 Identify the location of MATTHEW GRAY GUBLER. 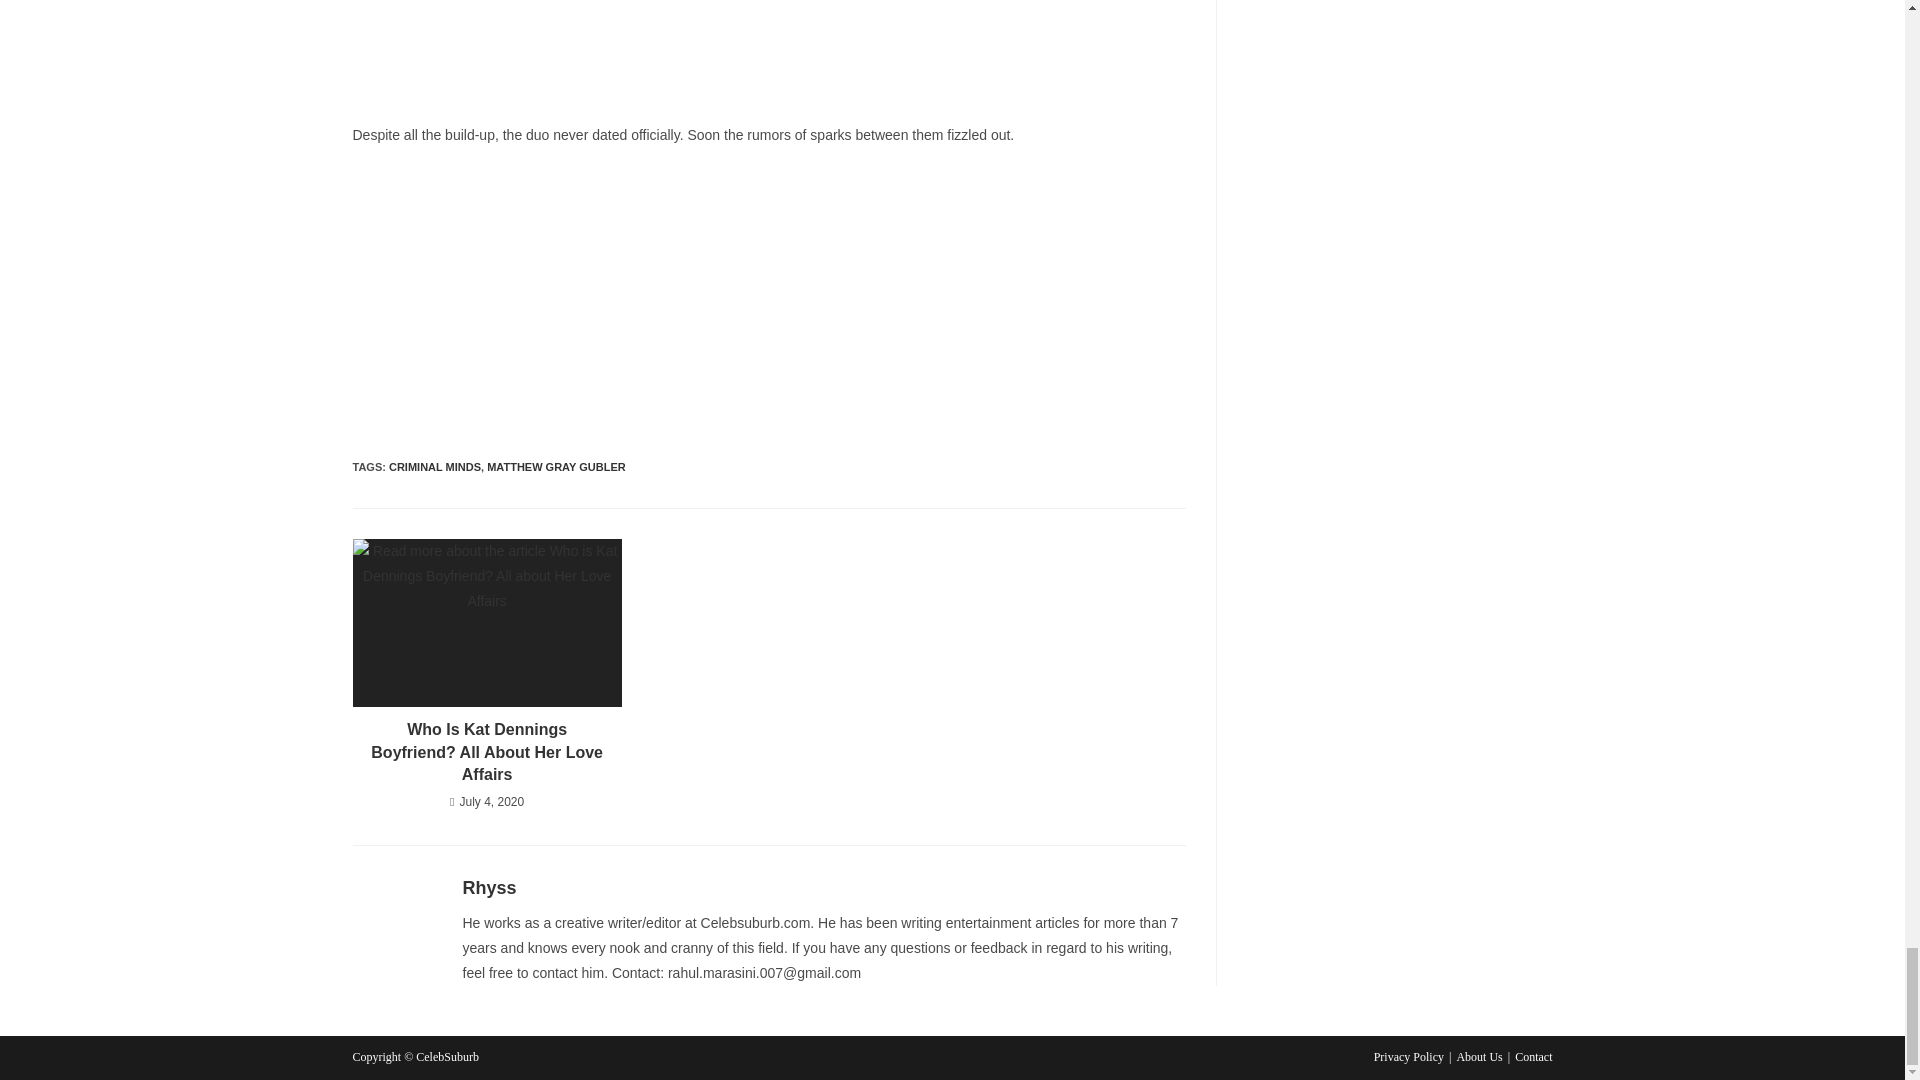
(556, 467).